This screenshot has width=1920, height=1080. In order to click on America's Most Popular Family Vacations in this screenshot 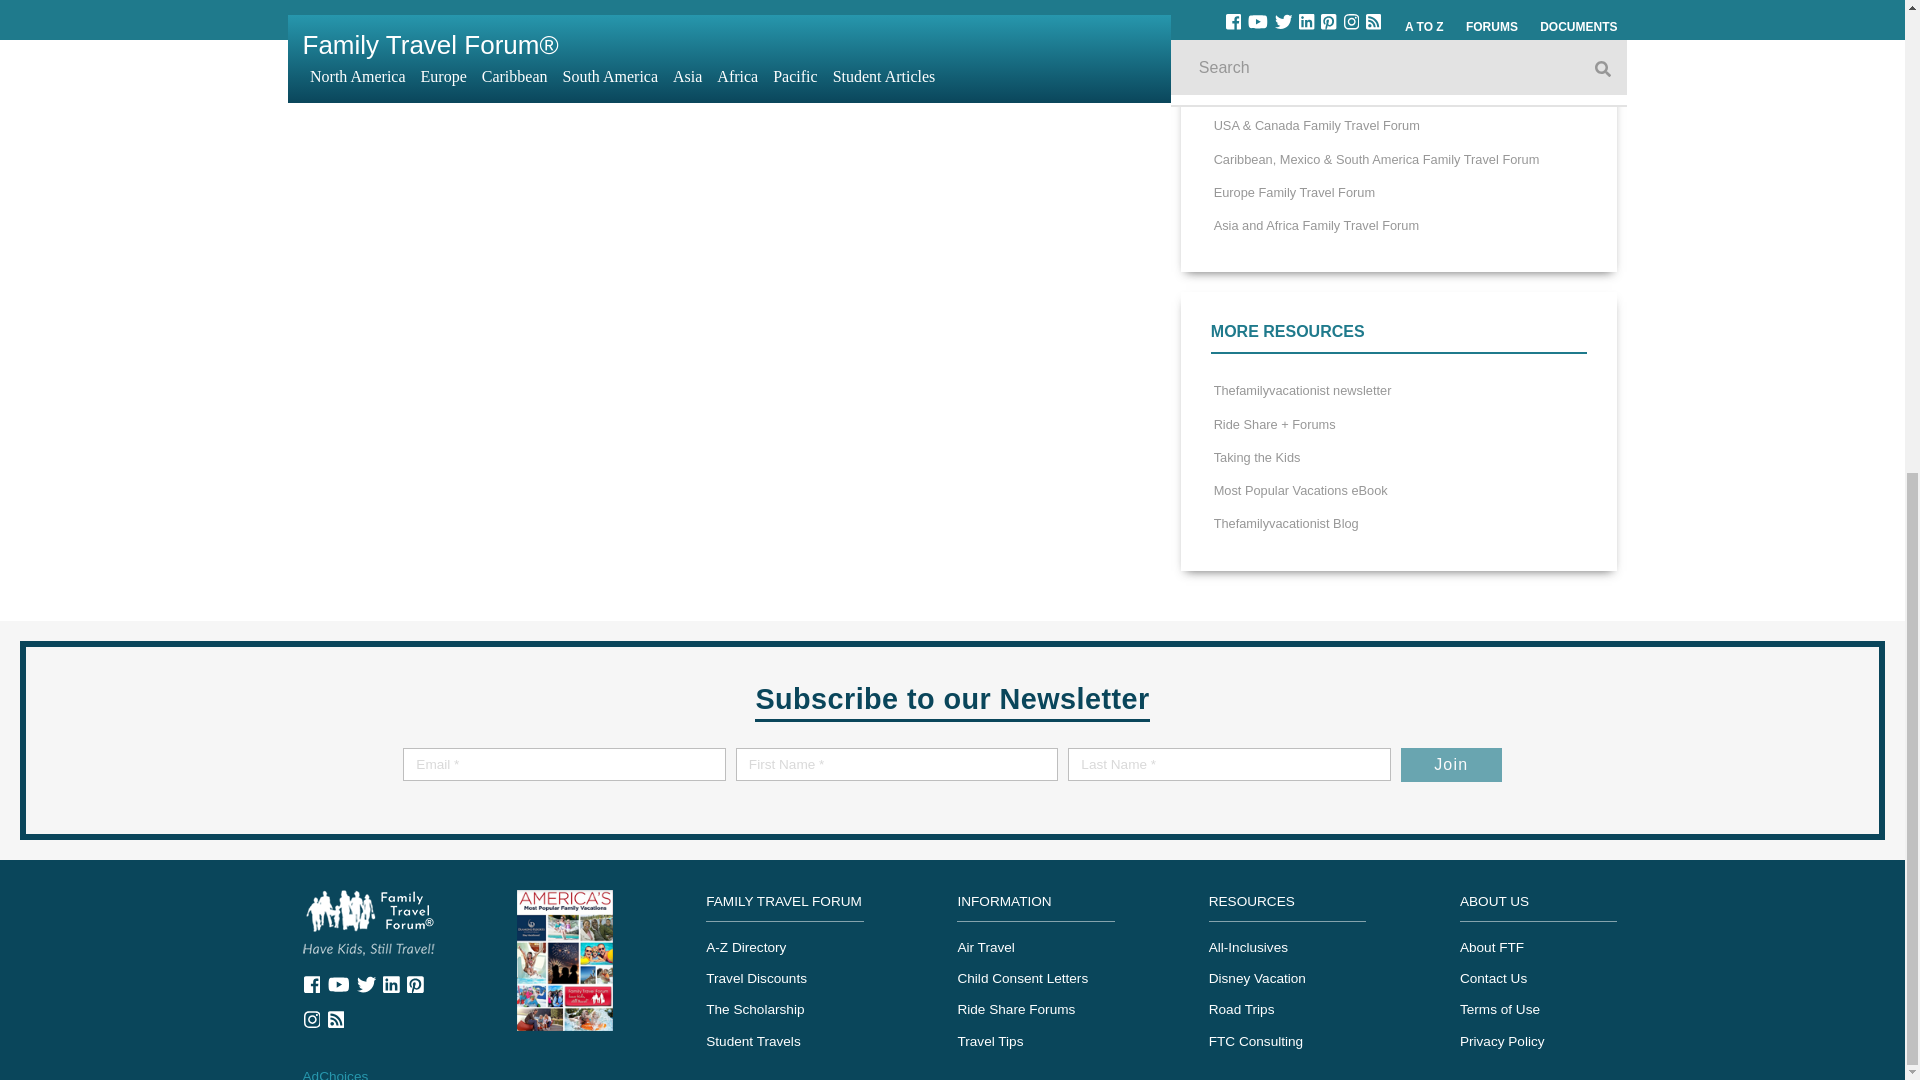, I will do `click(564, 958)`.